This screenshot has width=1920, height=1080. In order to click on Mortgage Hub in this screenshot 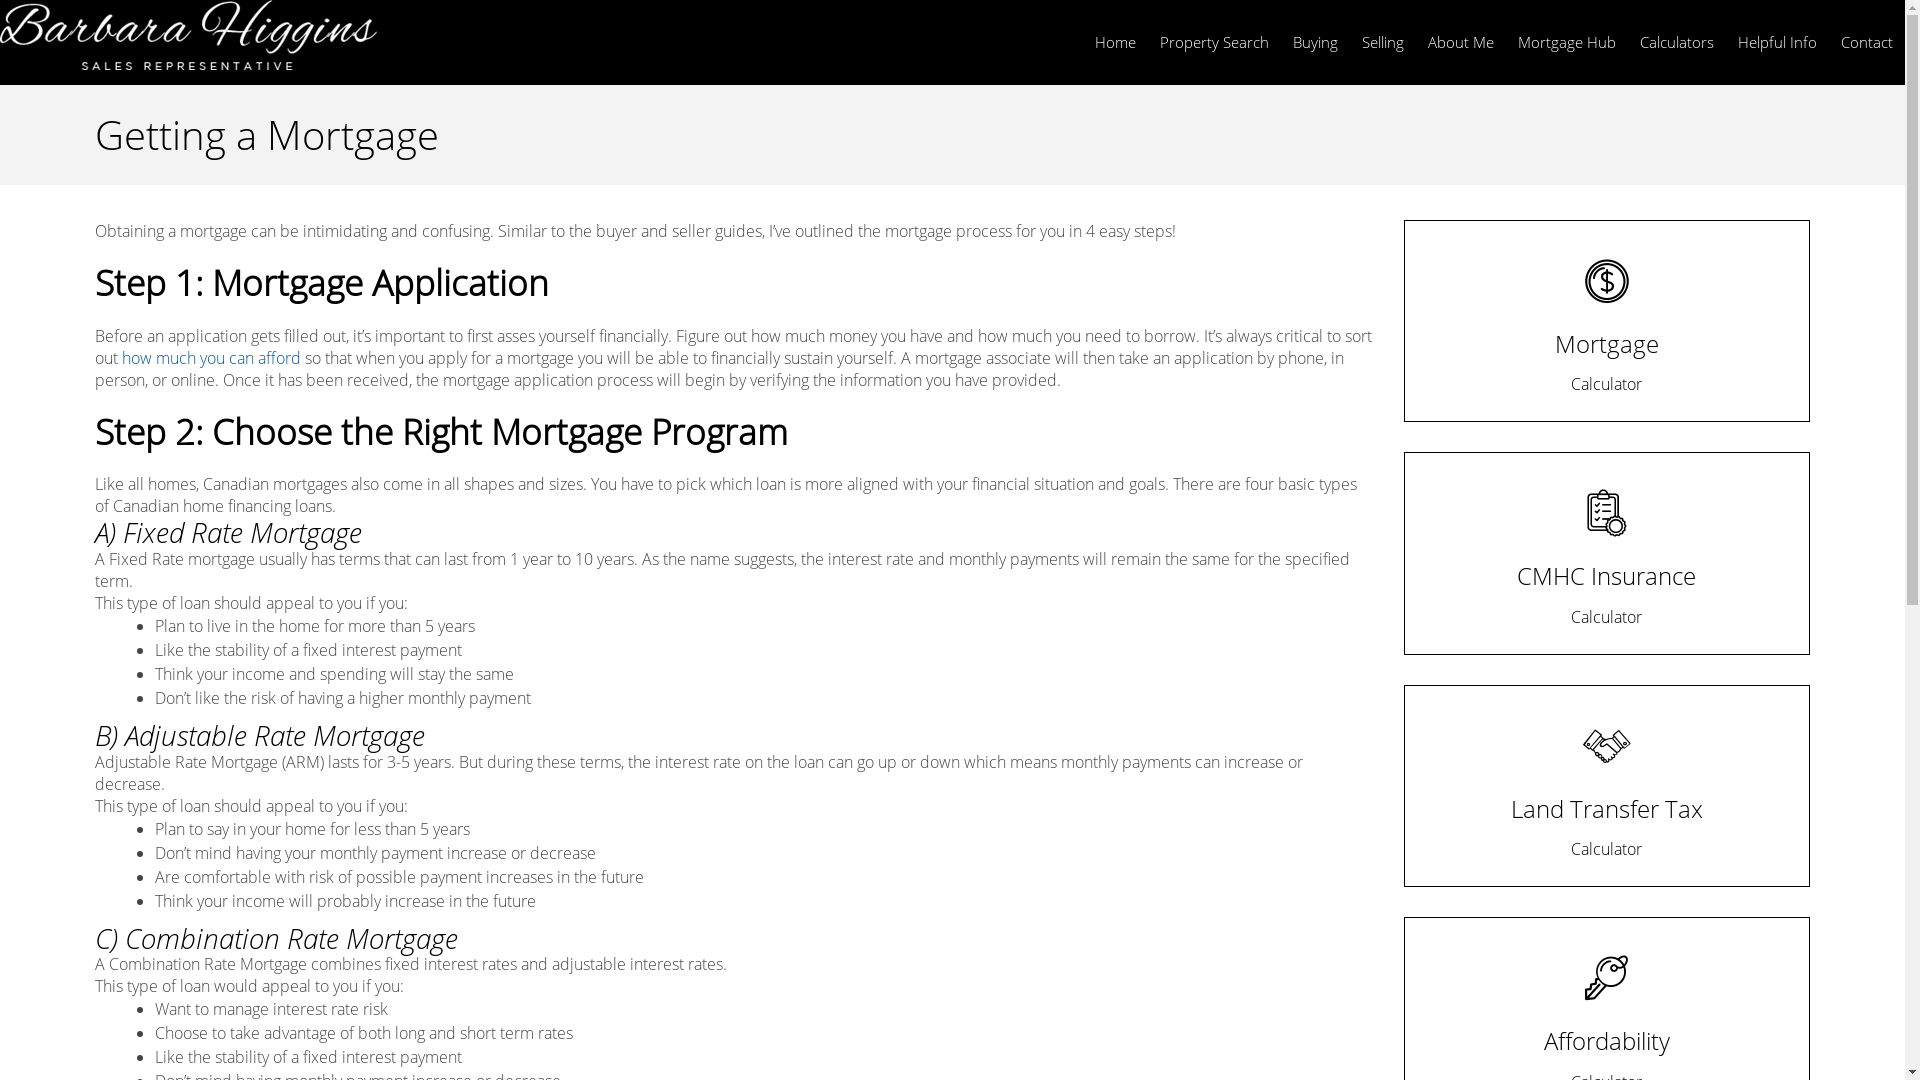, I will do `click(1567, 42)`.